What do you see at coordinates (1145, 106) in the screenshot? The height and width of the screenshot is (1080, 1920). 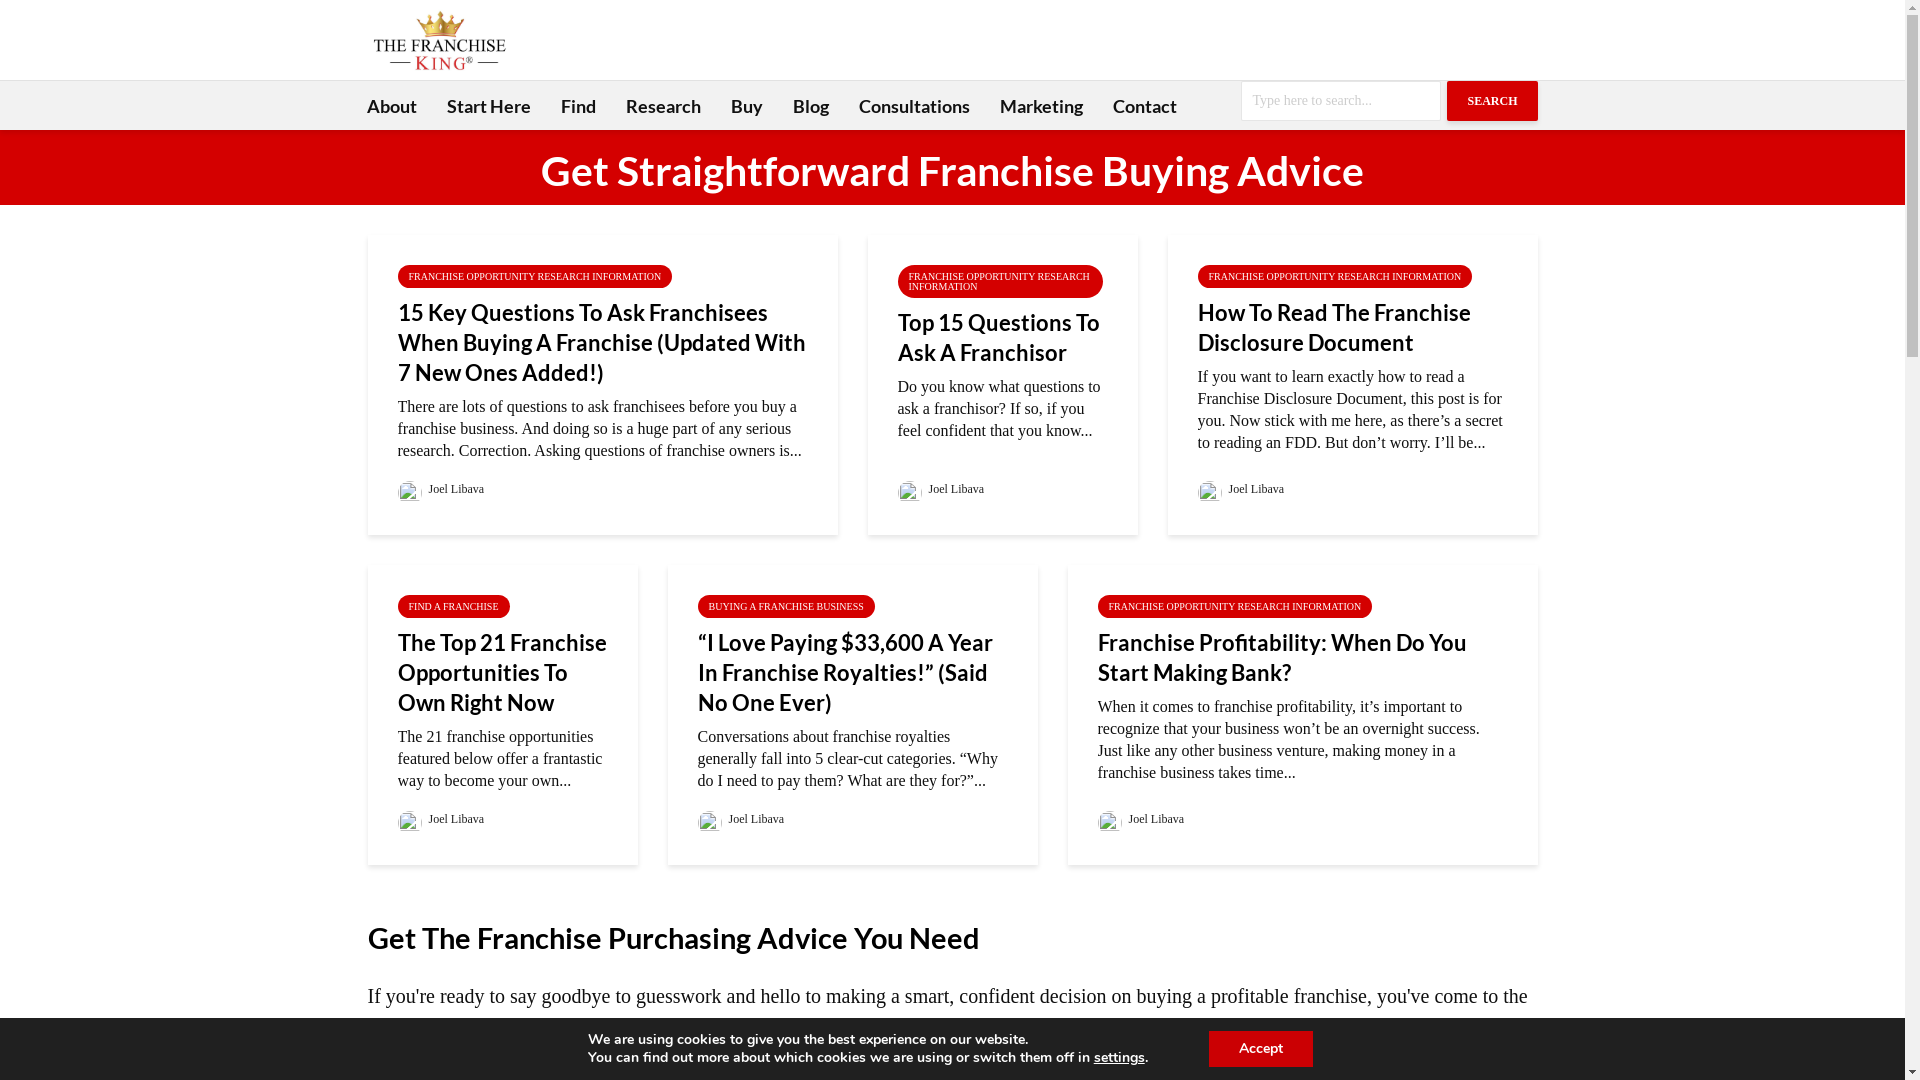 I see `Contact` at bounding box center [1145, 106].